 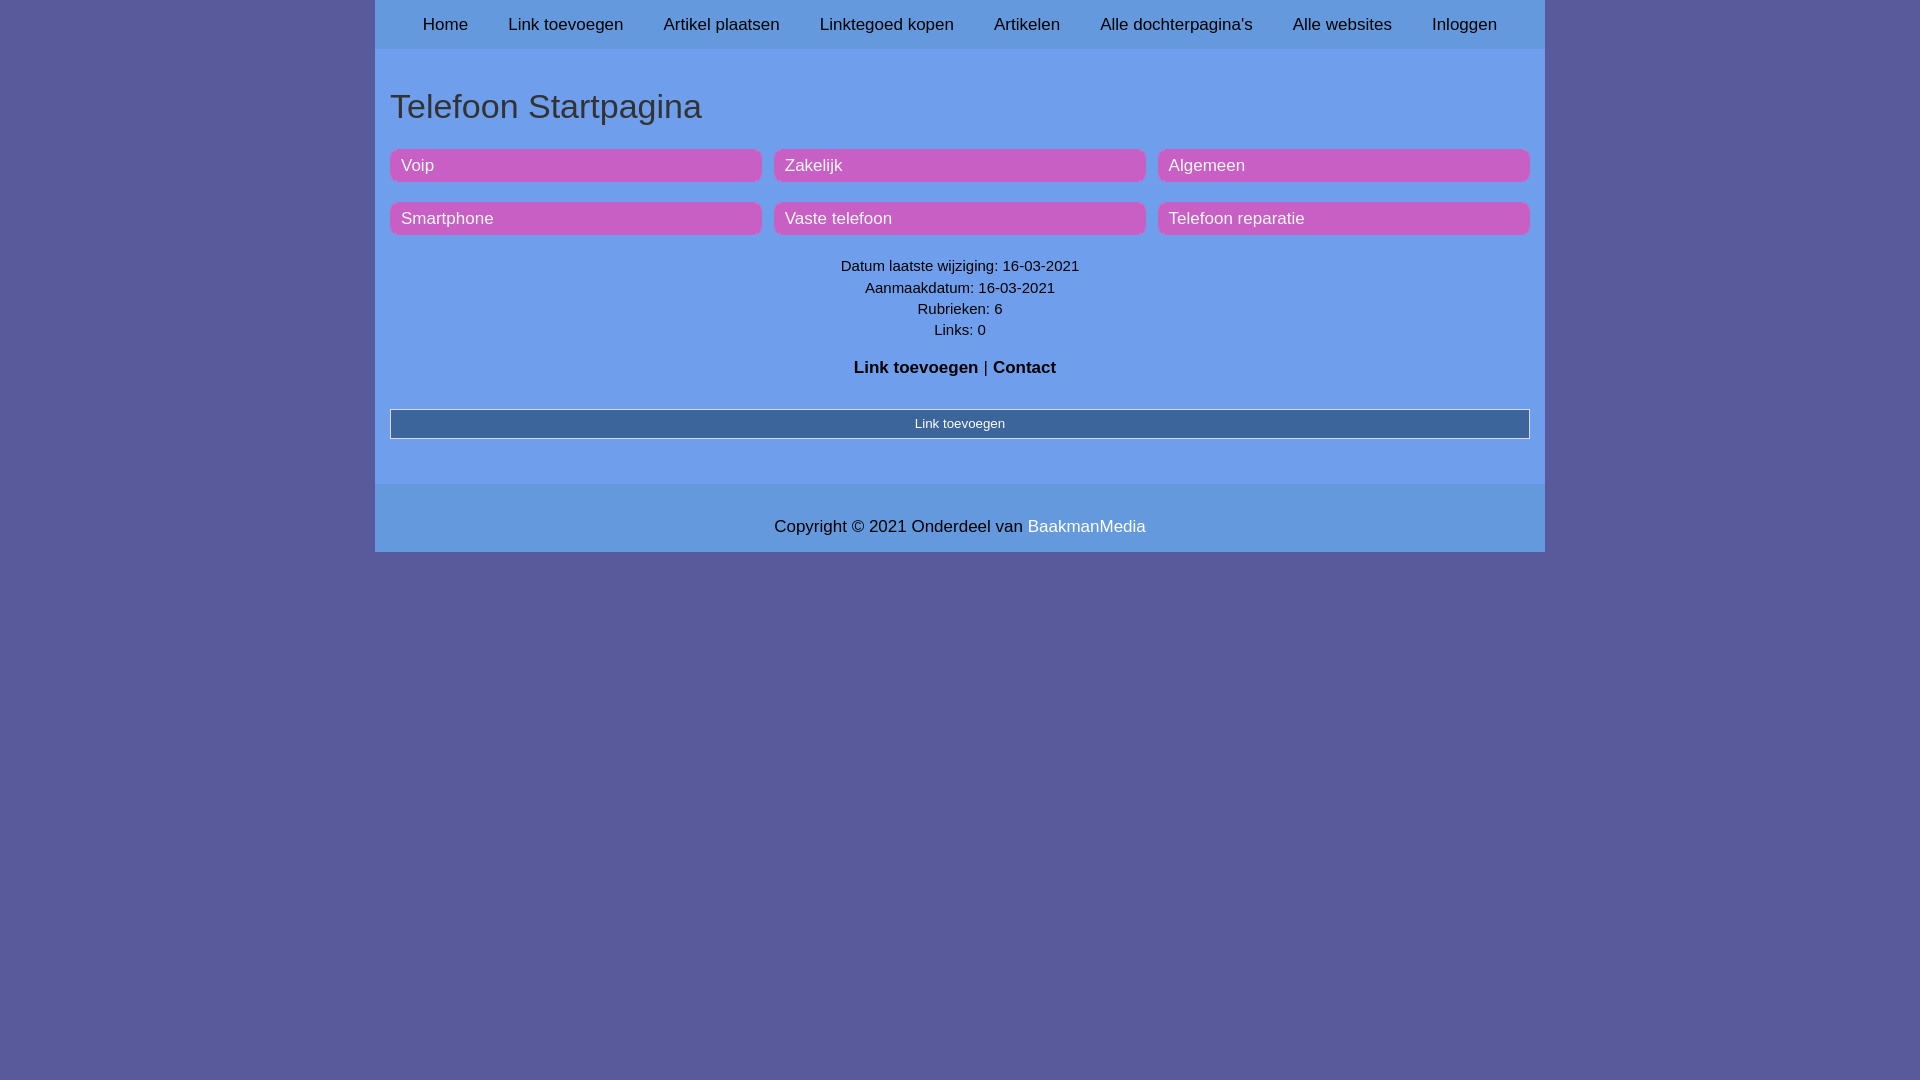 I want to click on Smartphone, so click(x=447, y=218).